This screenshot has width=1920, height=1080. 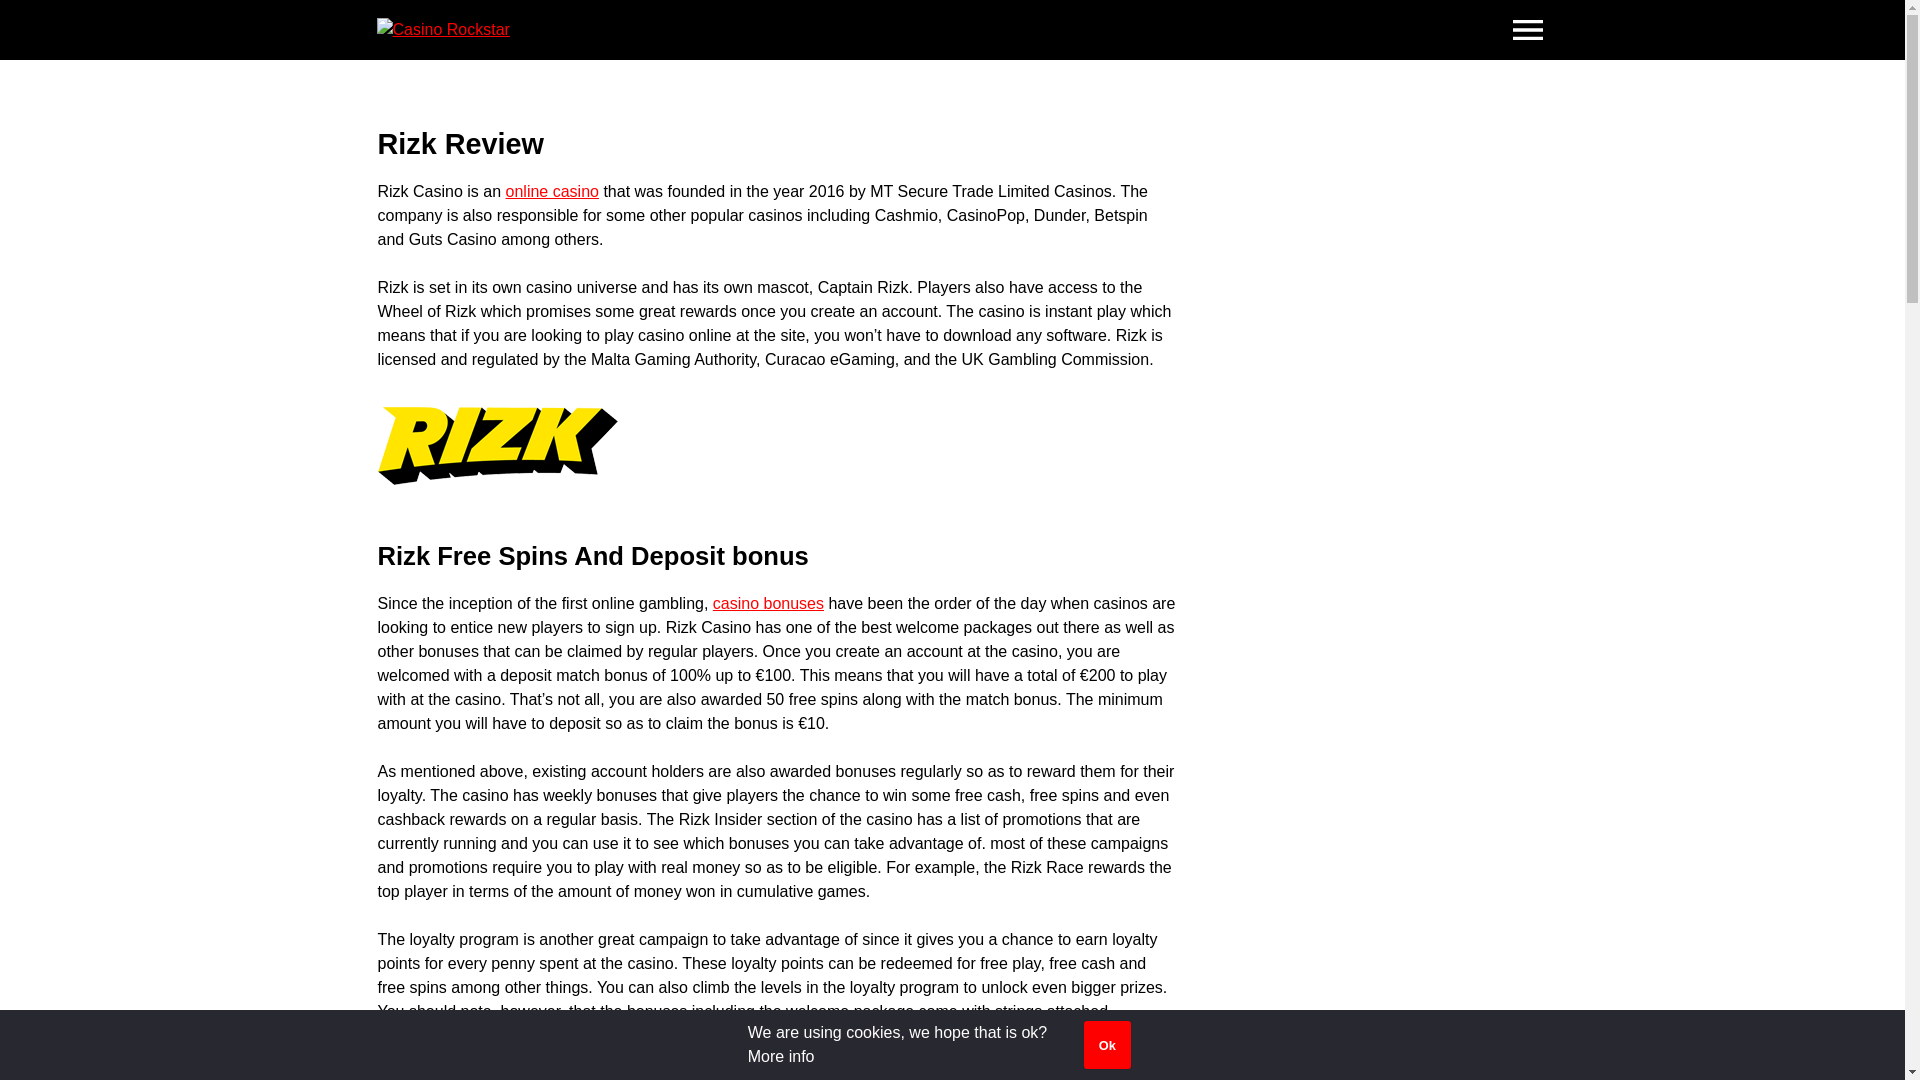 I want to click on online casino, so click(x=552, y=190).